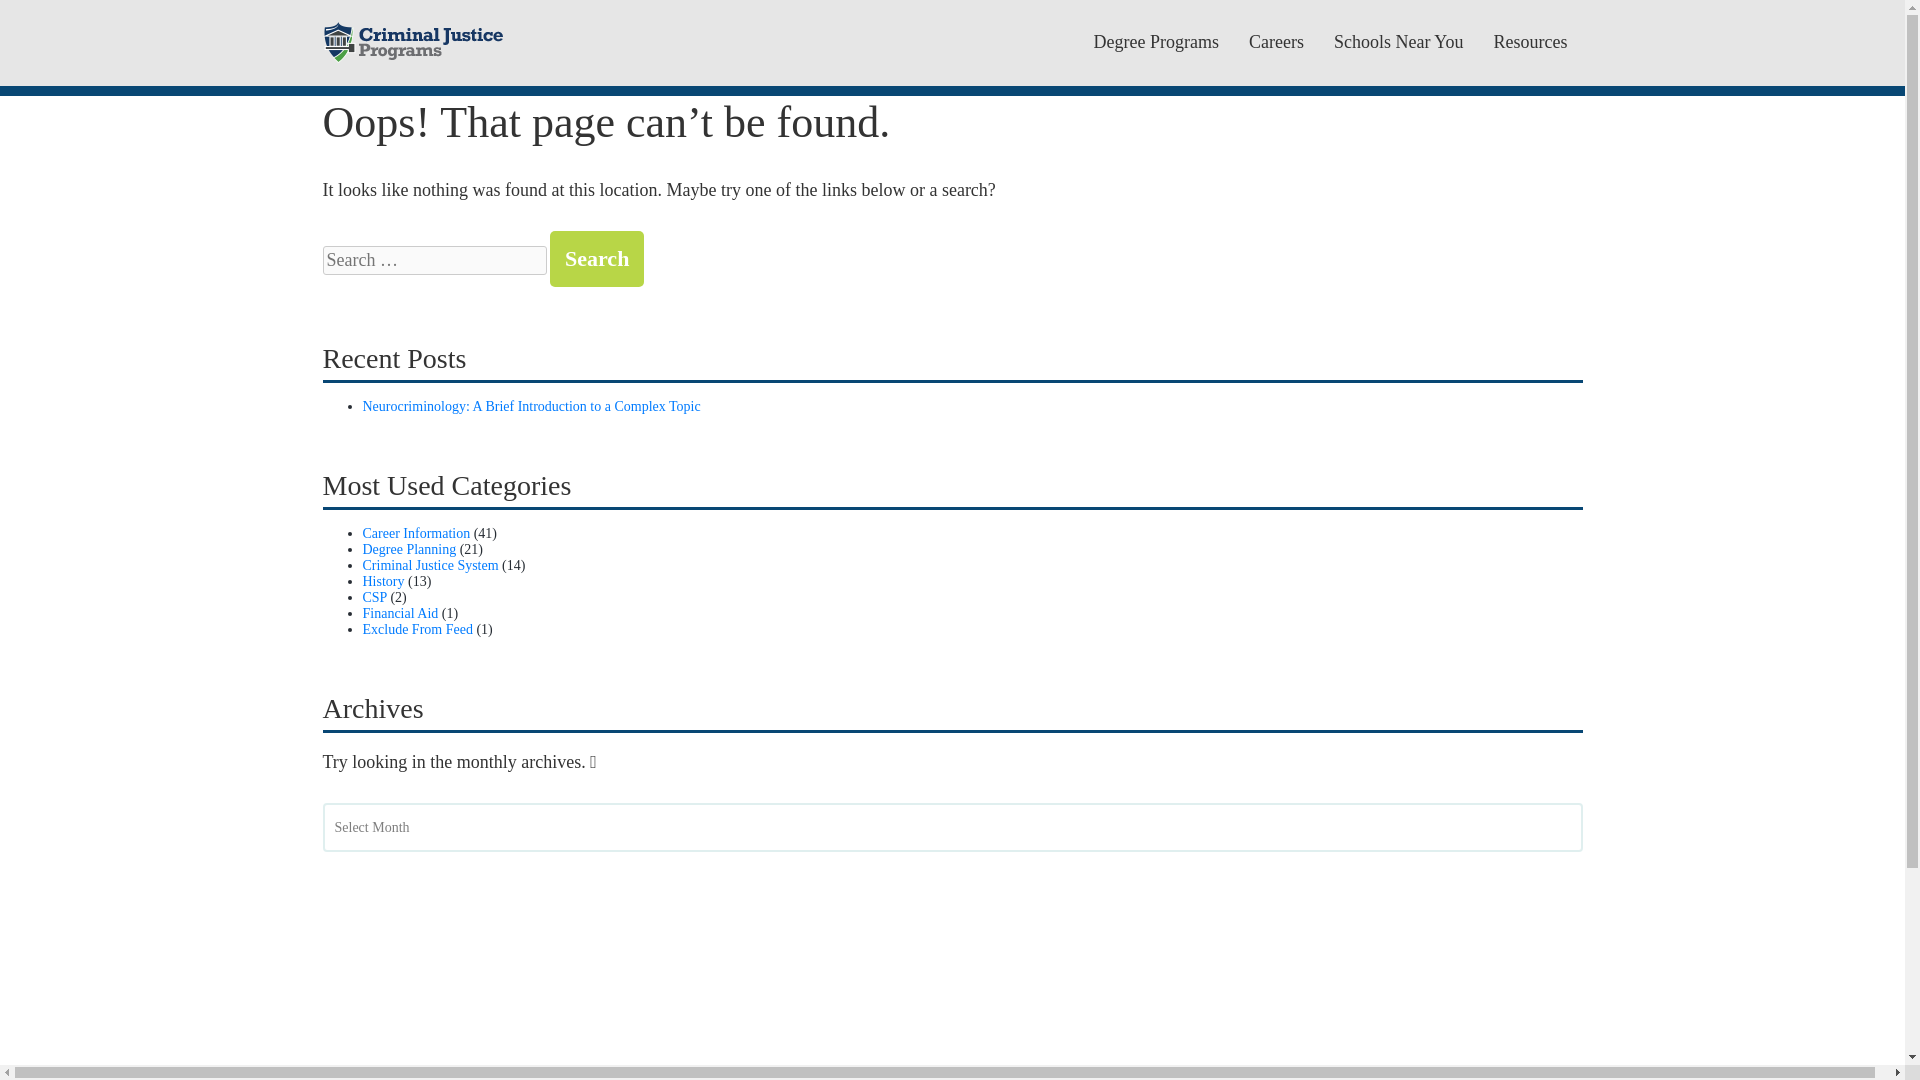  Describe the element at coordinates (596, 259) in the screenshot. I see `Search` at that location.